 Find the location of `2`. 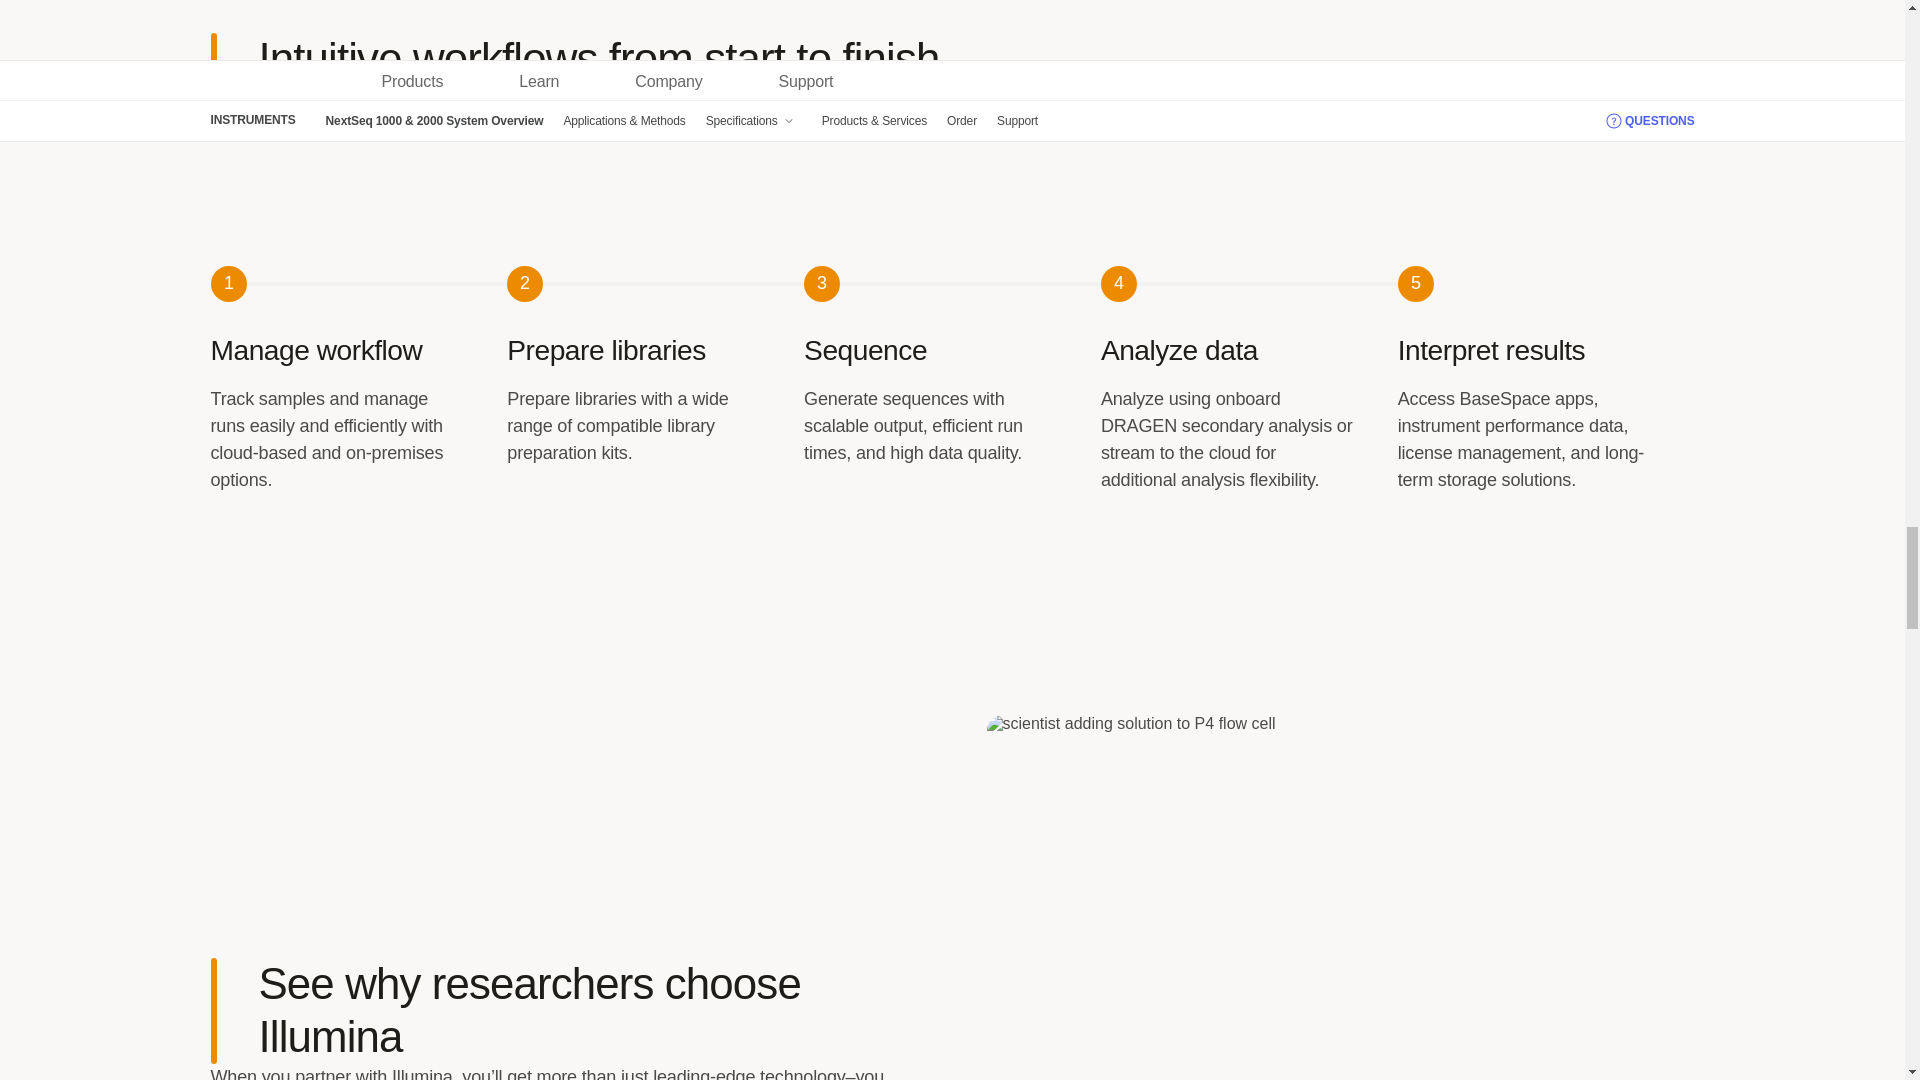

2 is located at coordinates (655, 285).